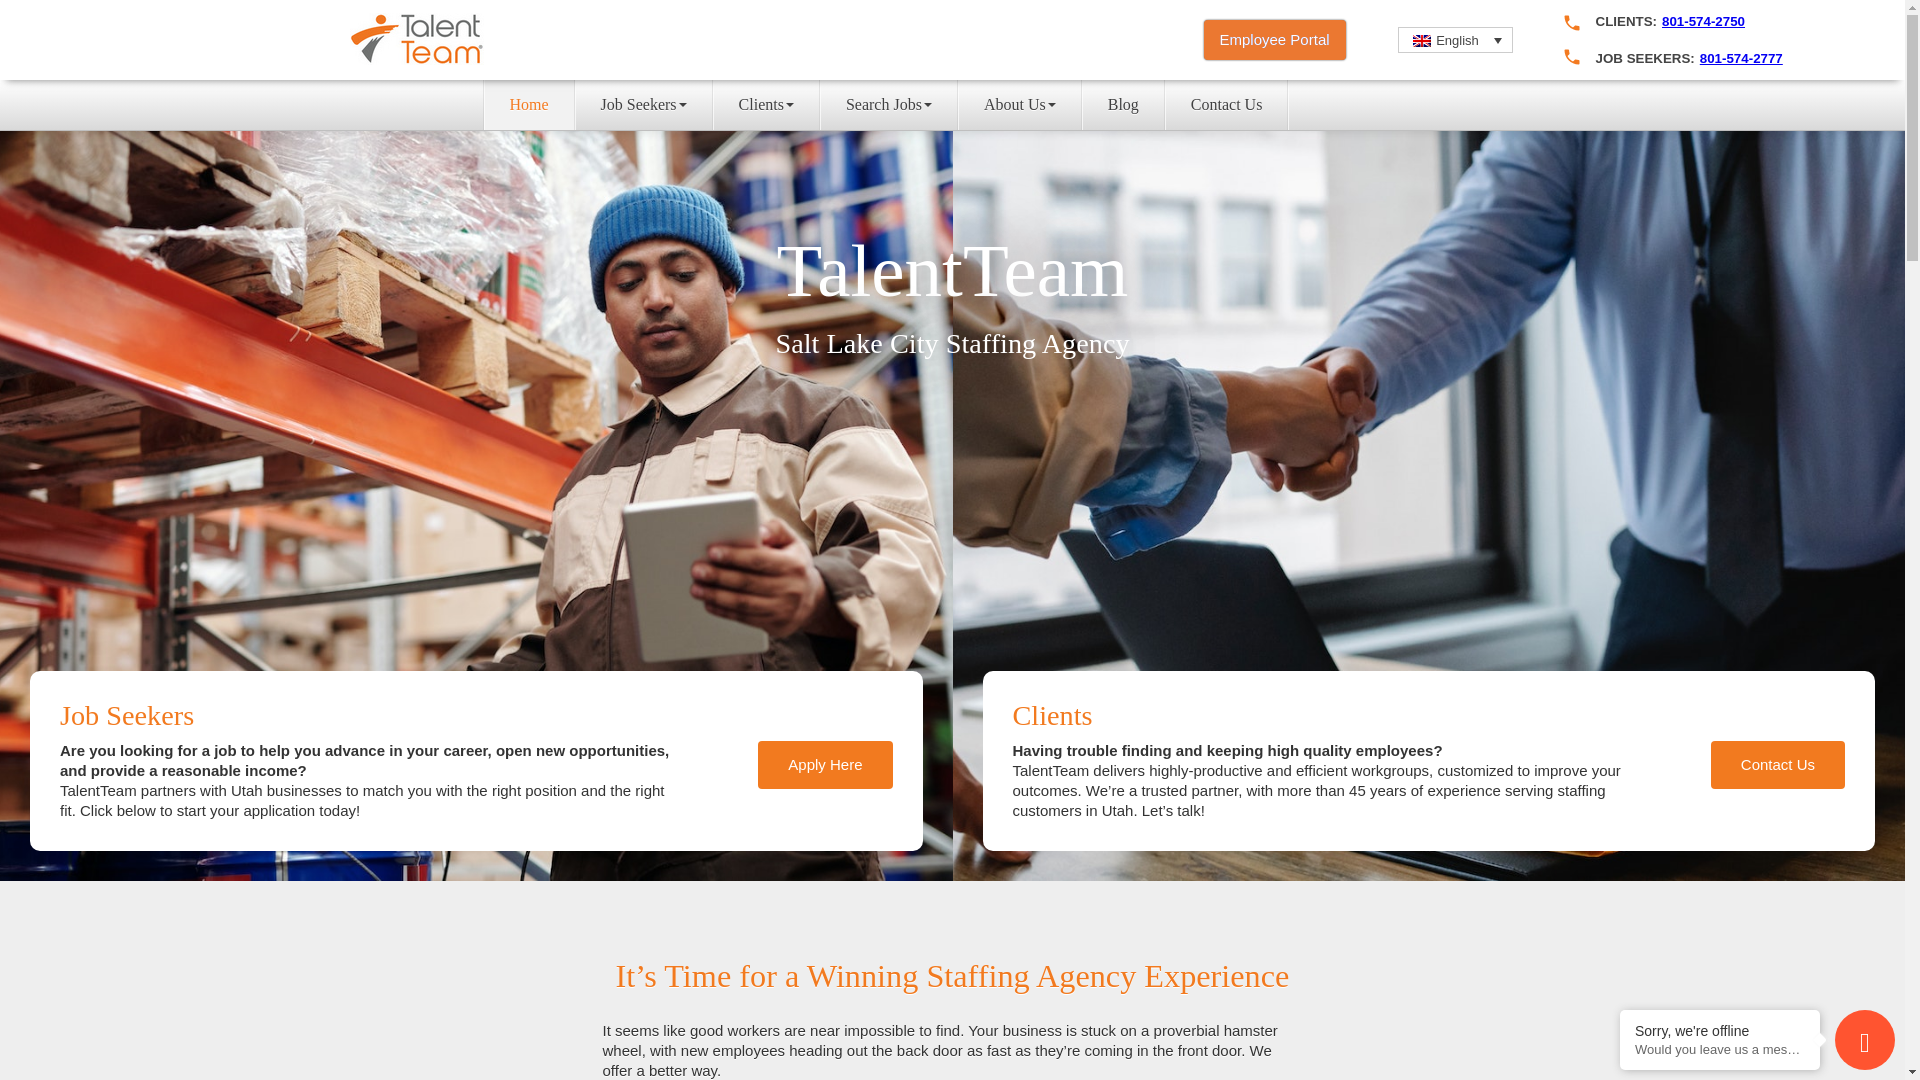 Image resolution: width=1920 pixels, height=1080 pixels. I want to click on Sorry, we're offline, so click(1720, 1030).